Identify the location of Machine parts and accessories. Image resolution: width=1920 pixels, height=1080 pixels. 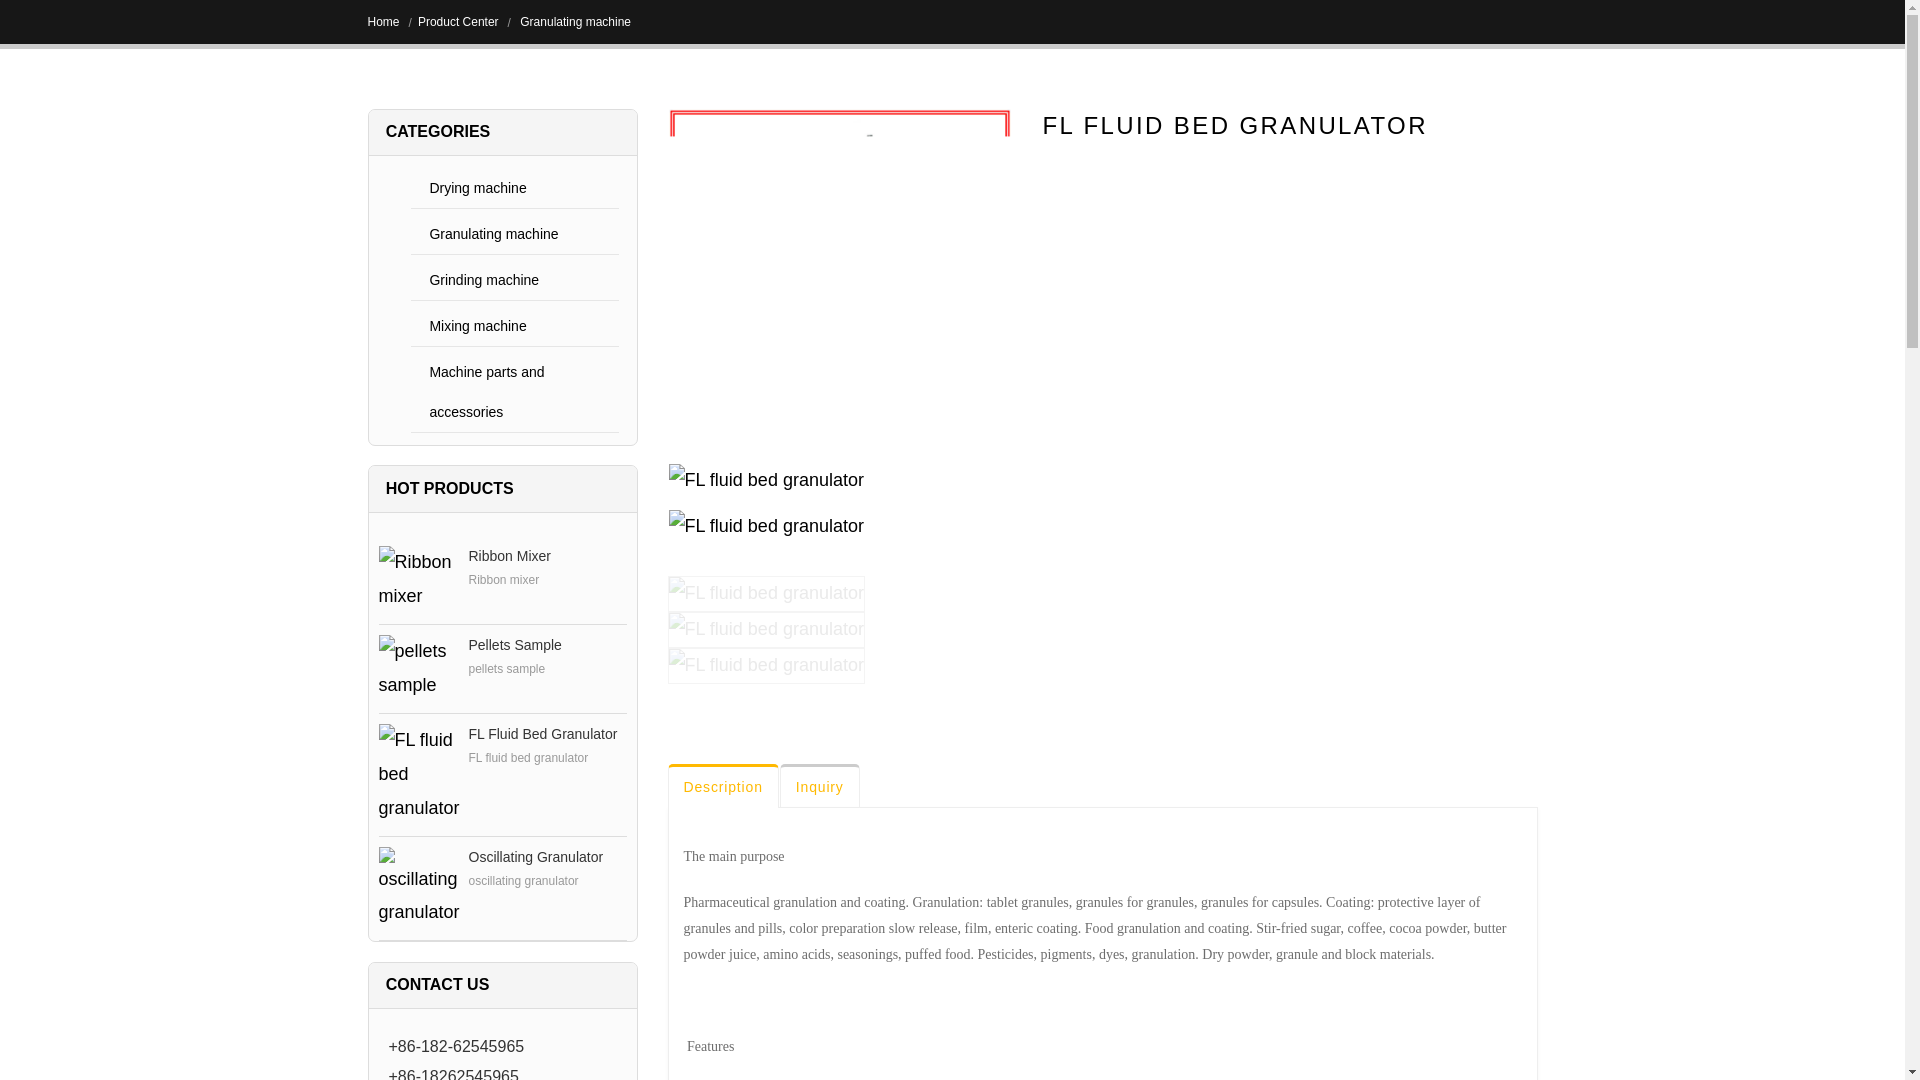
(514, 392).